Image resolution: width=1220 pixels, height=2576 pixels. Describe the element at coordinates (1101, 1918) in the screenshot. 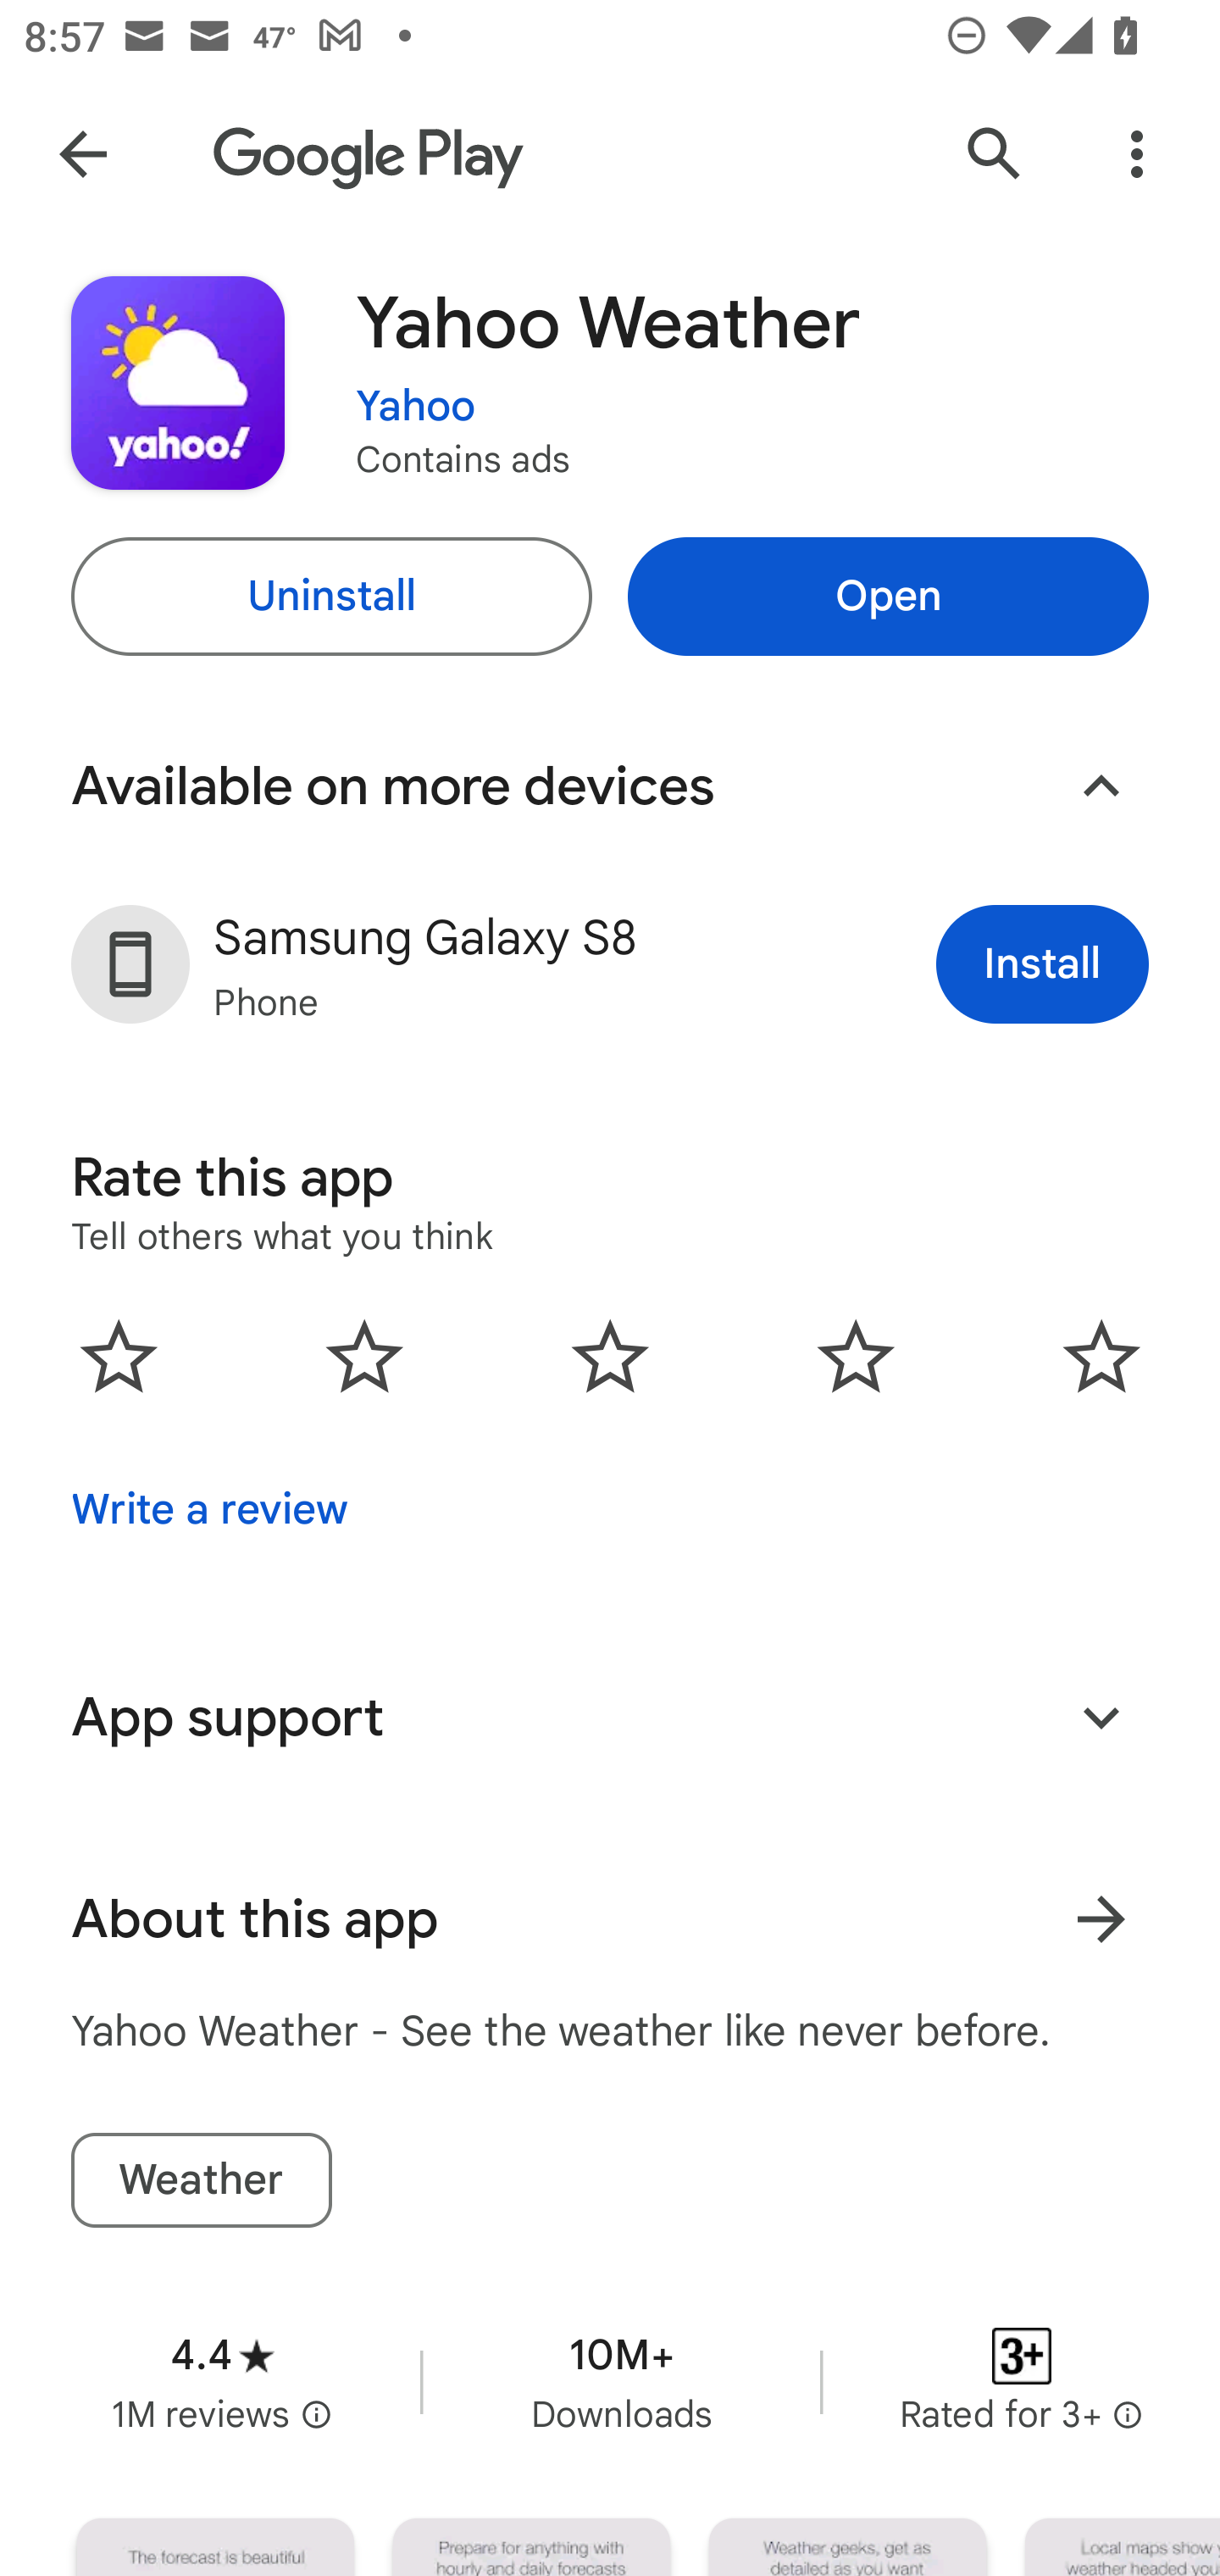

I see `Learn more About this app` at that location.